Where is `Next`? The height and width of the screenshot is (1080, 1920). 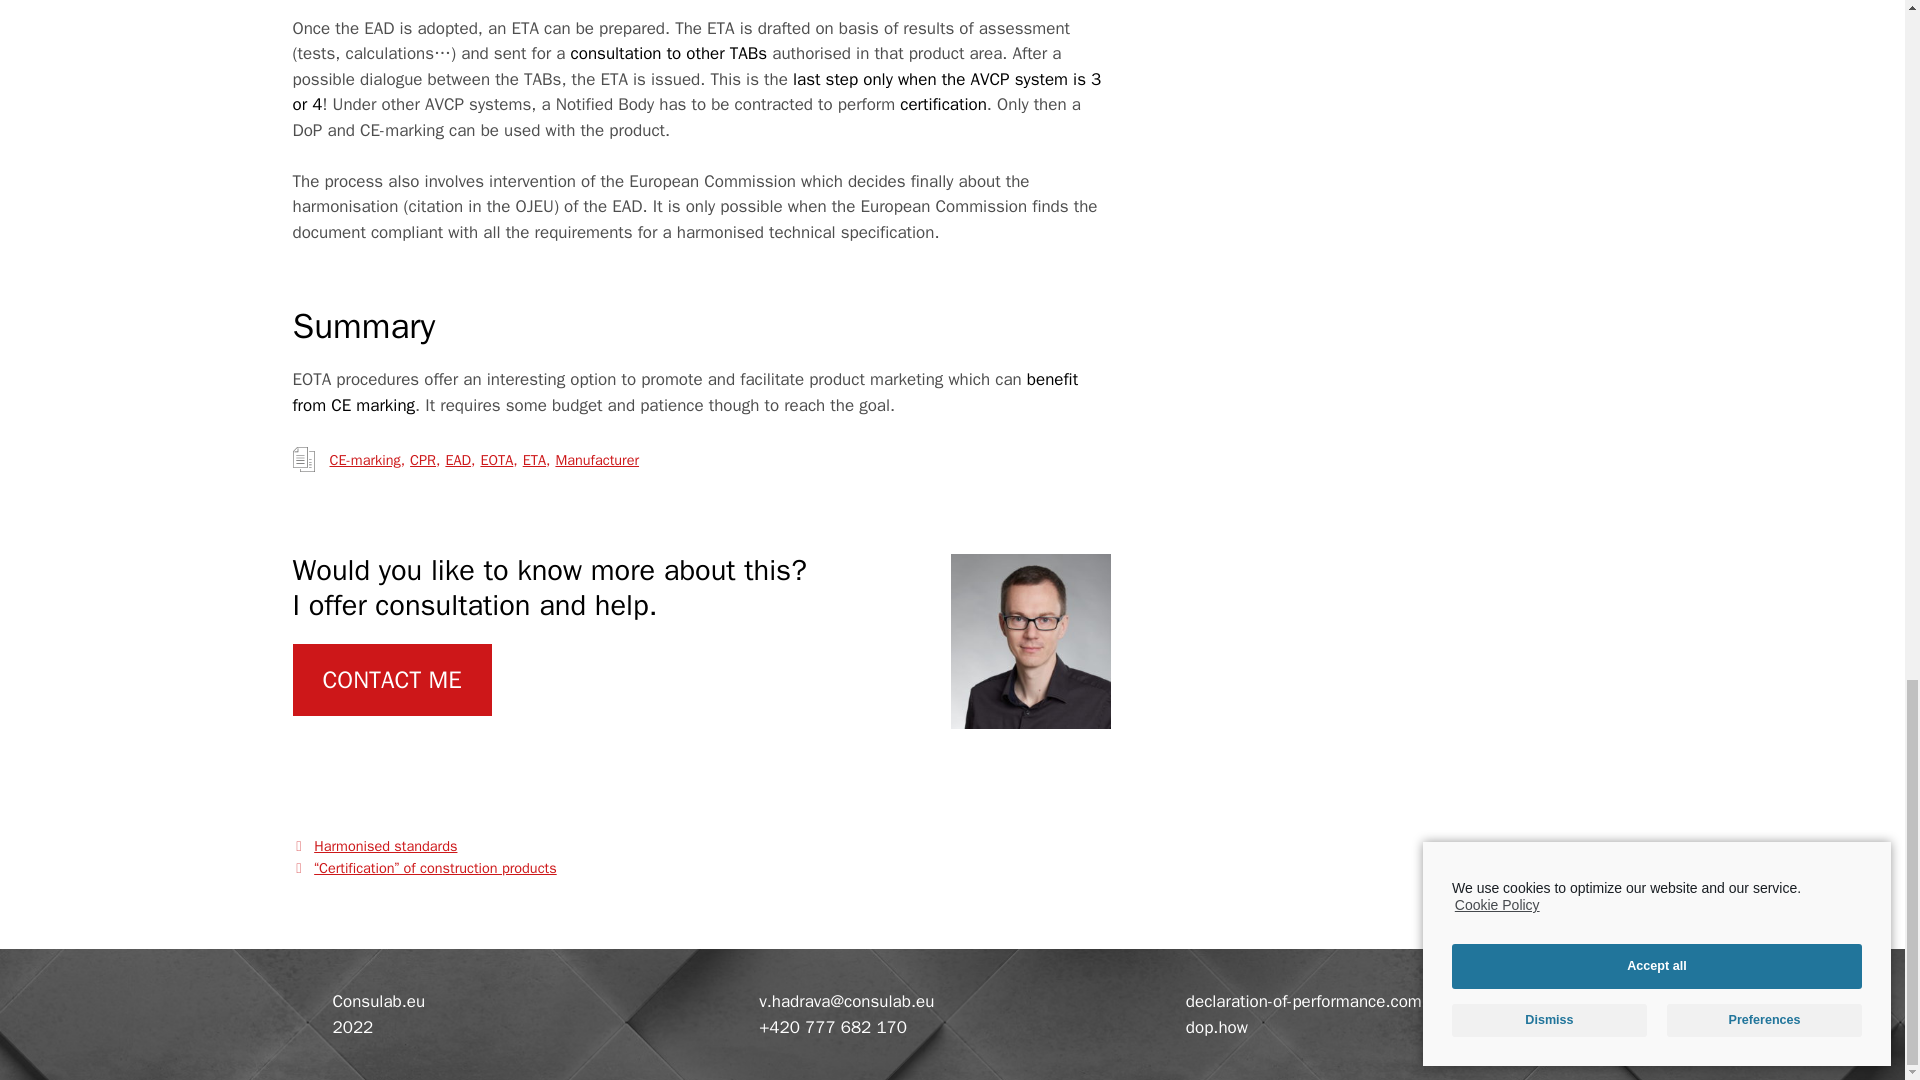 Next is located at coordinates (424, 867).